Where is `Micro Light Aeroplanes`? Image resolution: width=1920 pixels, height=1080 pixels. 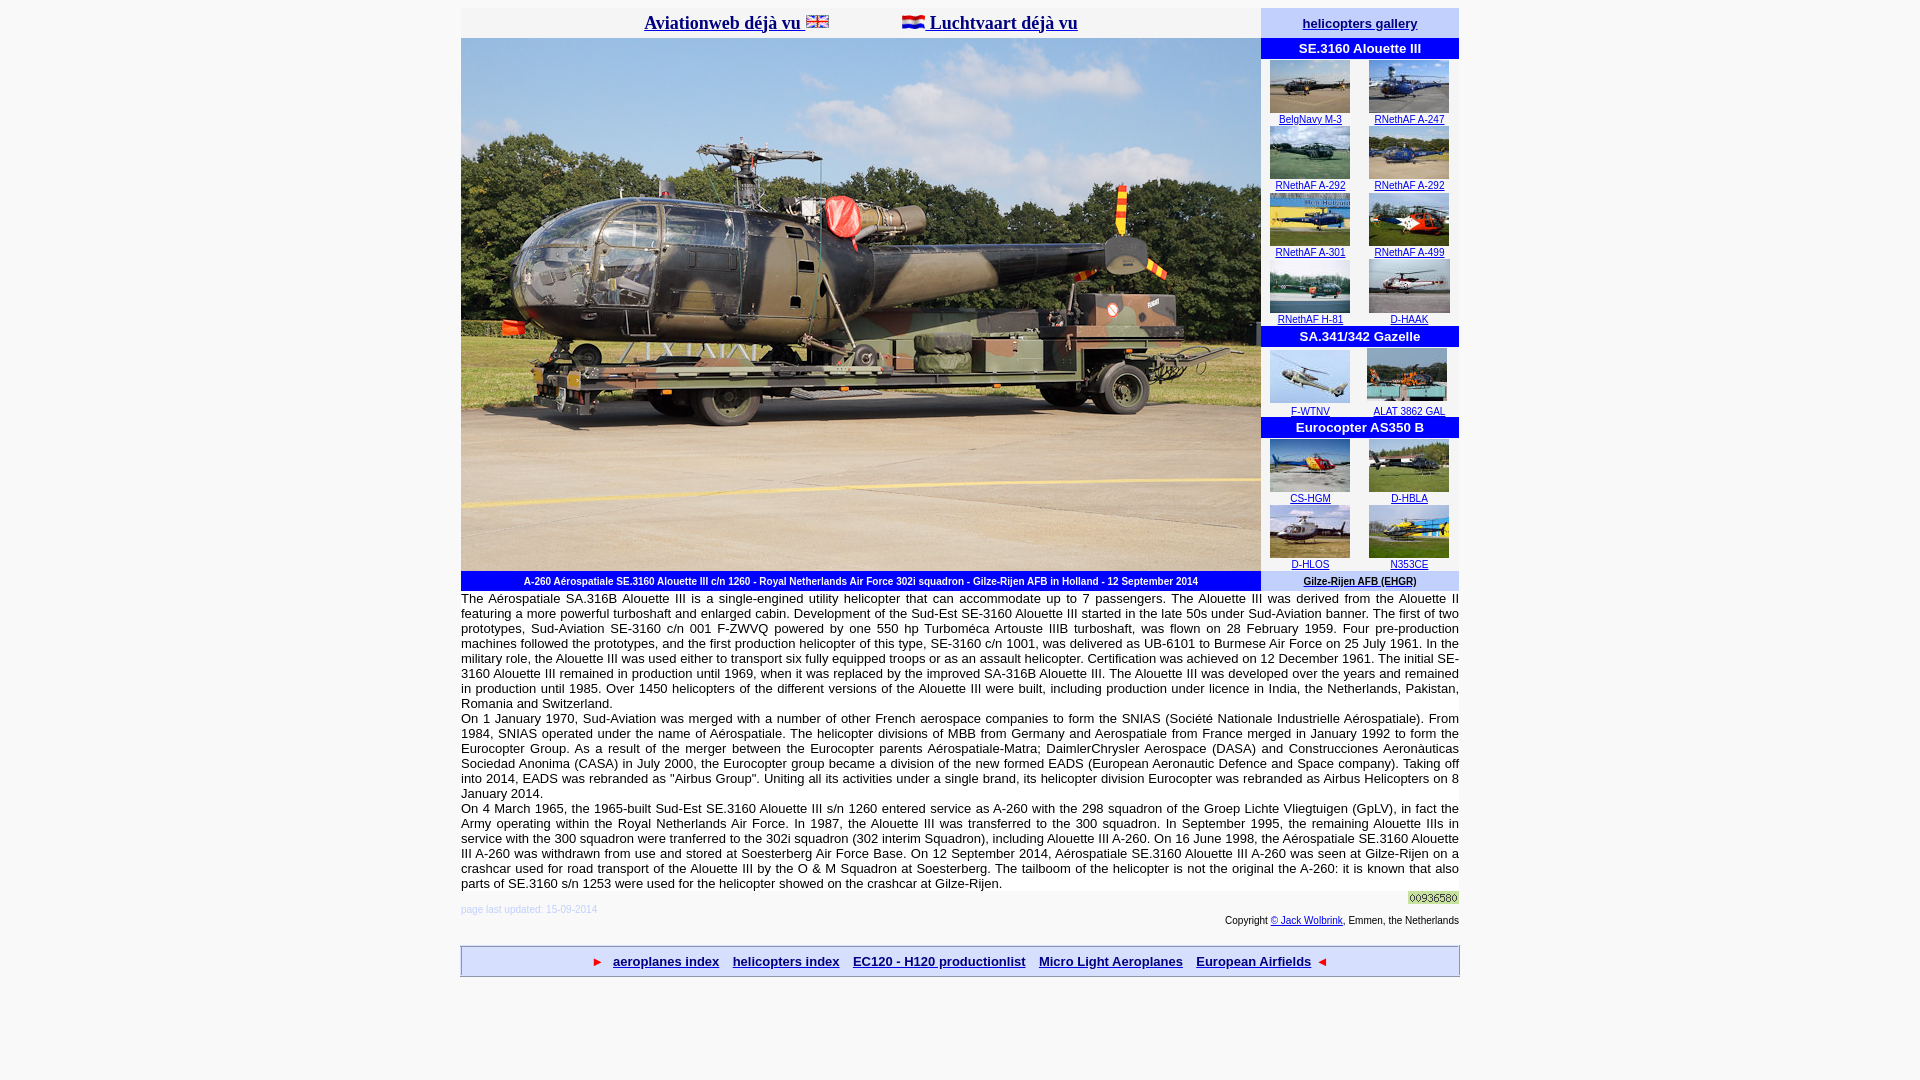
Micro Light Aeroplanes is located at coordinates (1110, 960).